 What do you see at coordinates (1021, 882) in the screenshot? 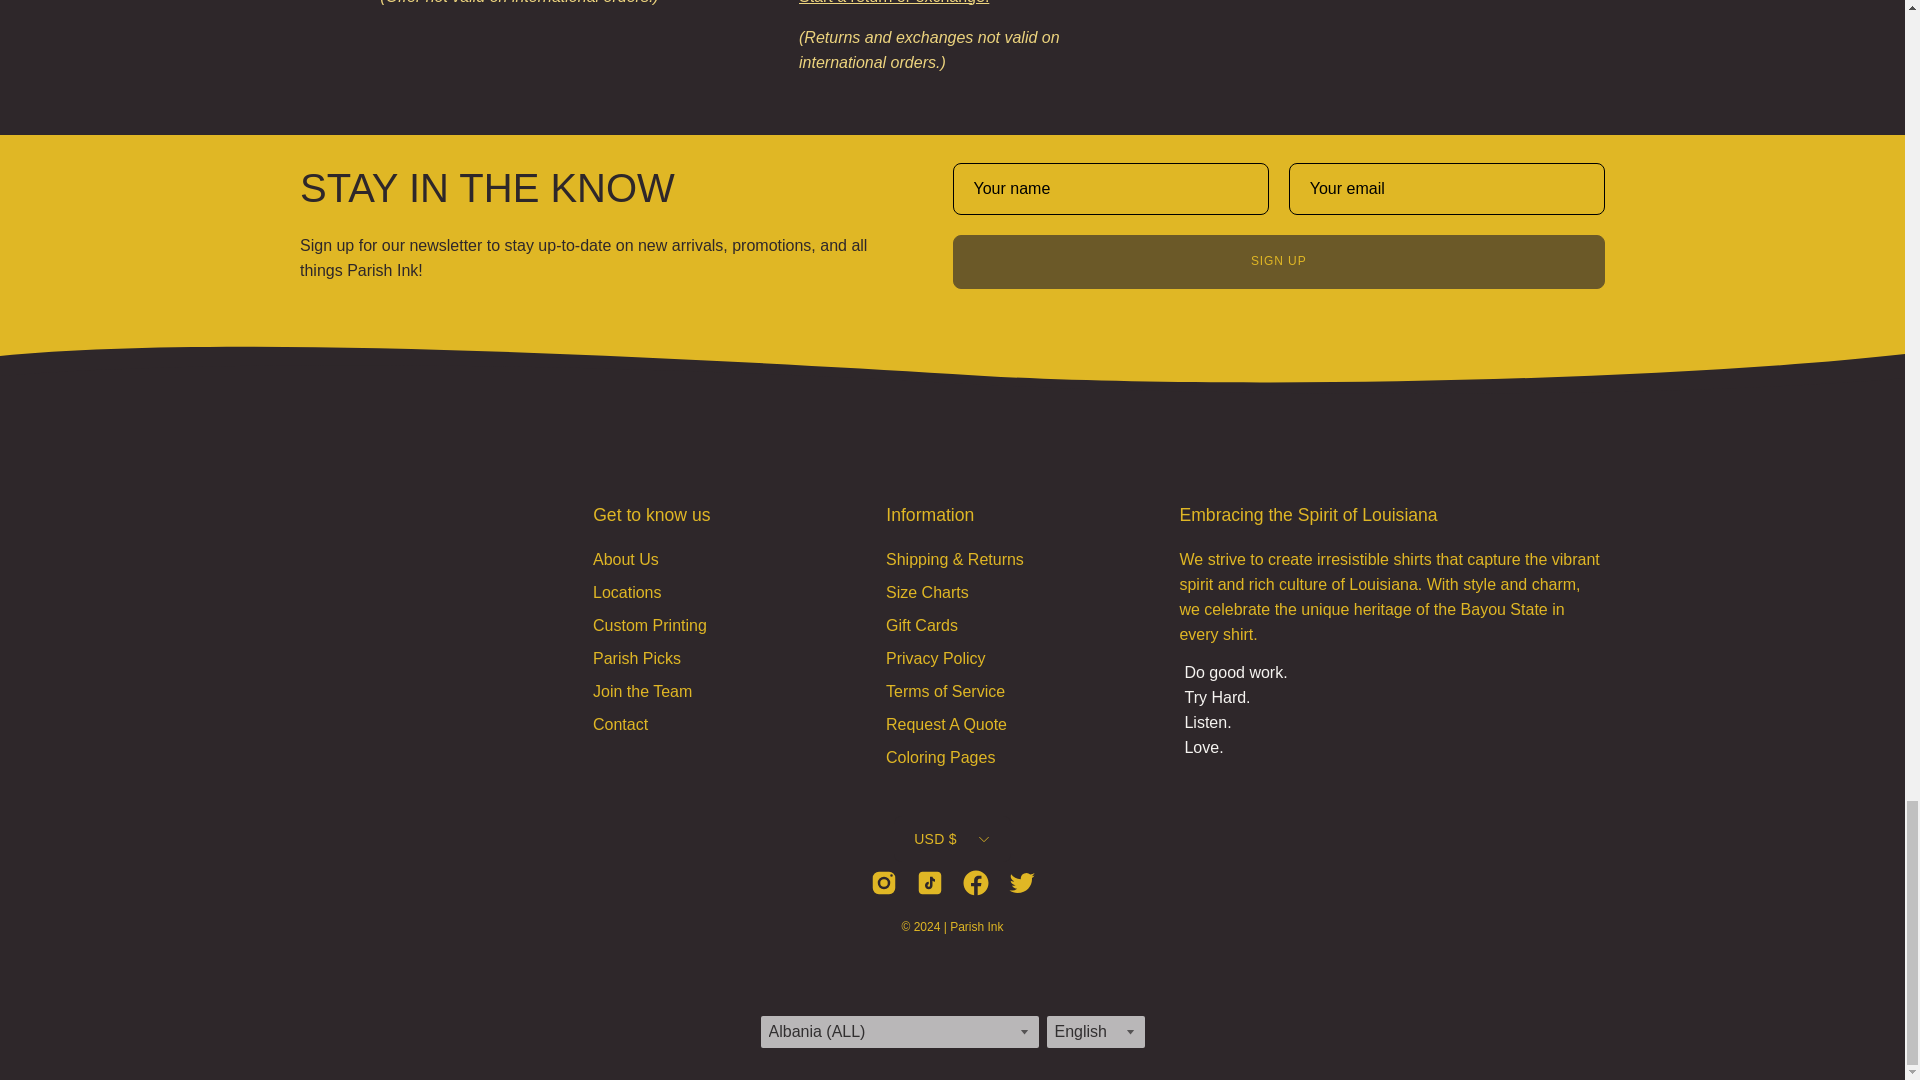
I see `View Parish Ink on Twitter` at bounding box center [1021, 882].